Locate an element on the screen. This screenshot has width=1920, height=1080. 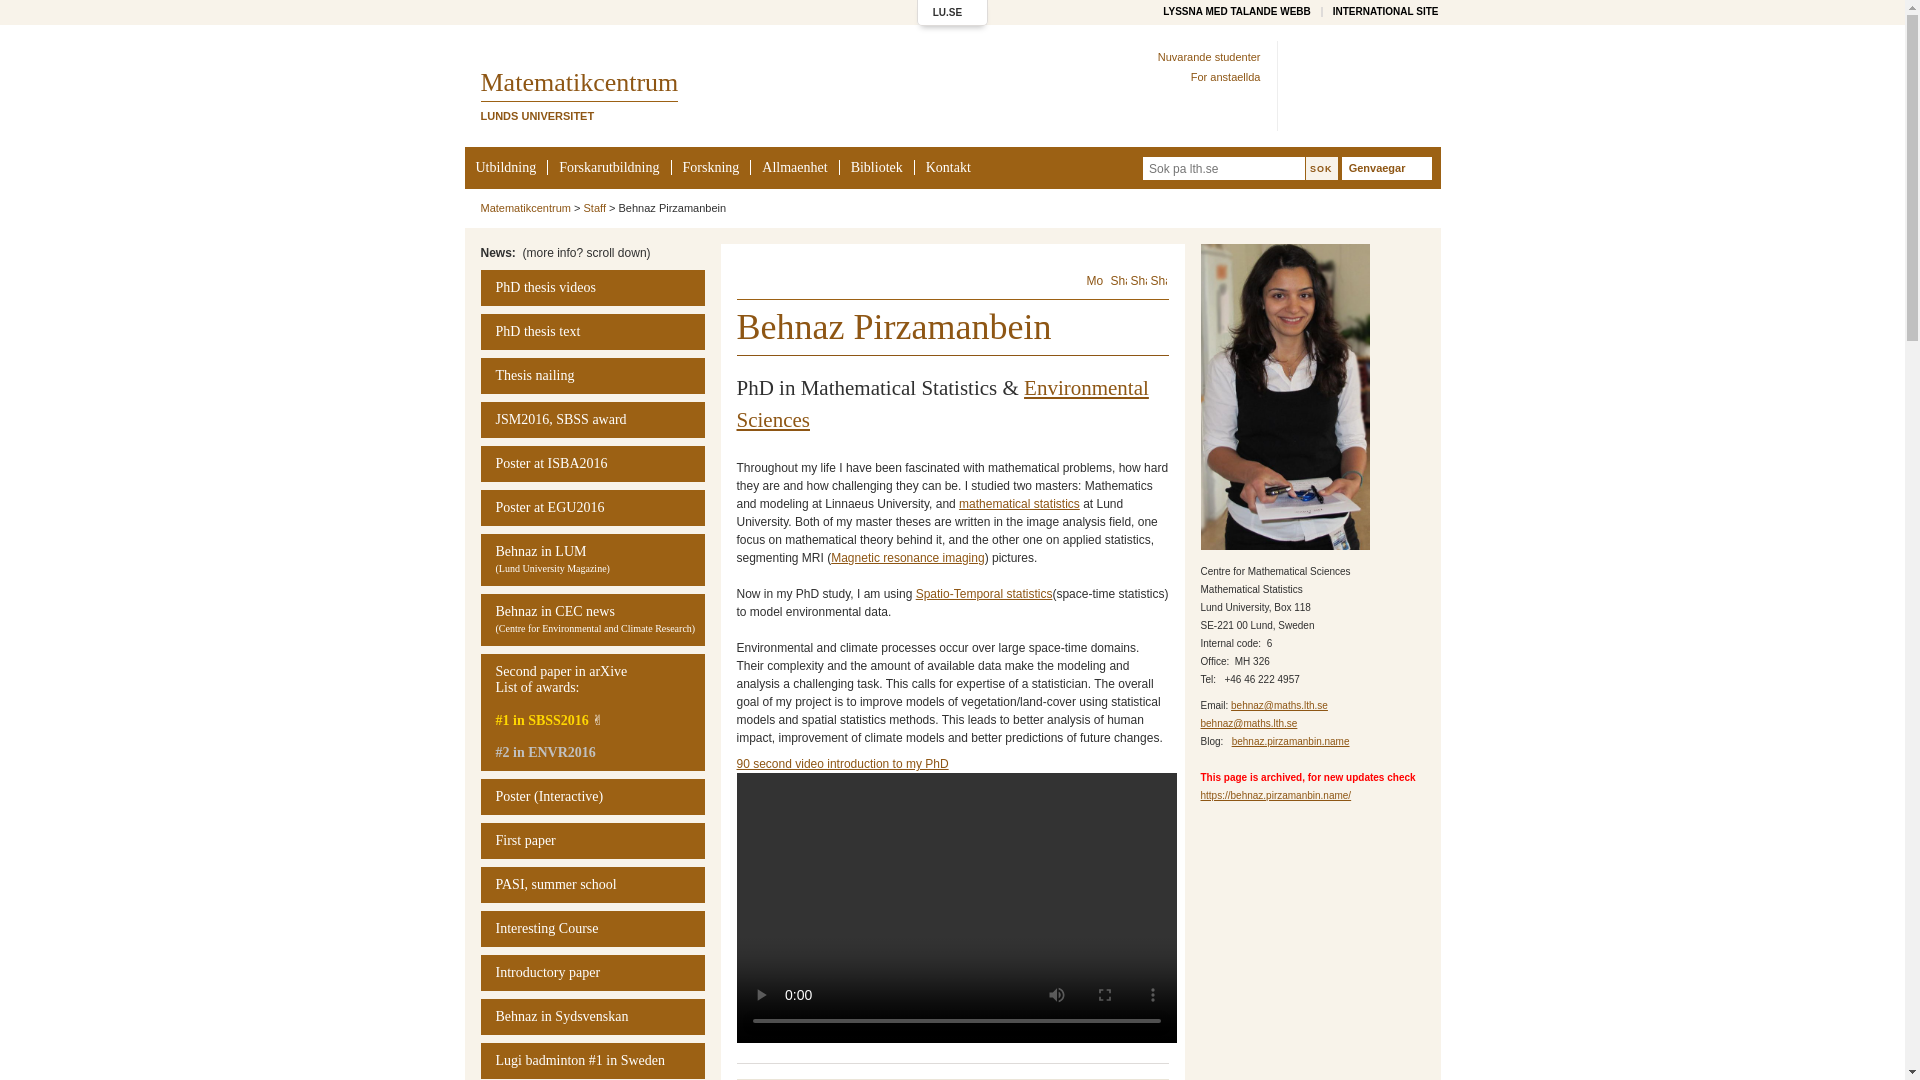
Thesis nailing you should see before you die is located at coordinates (592, 376).